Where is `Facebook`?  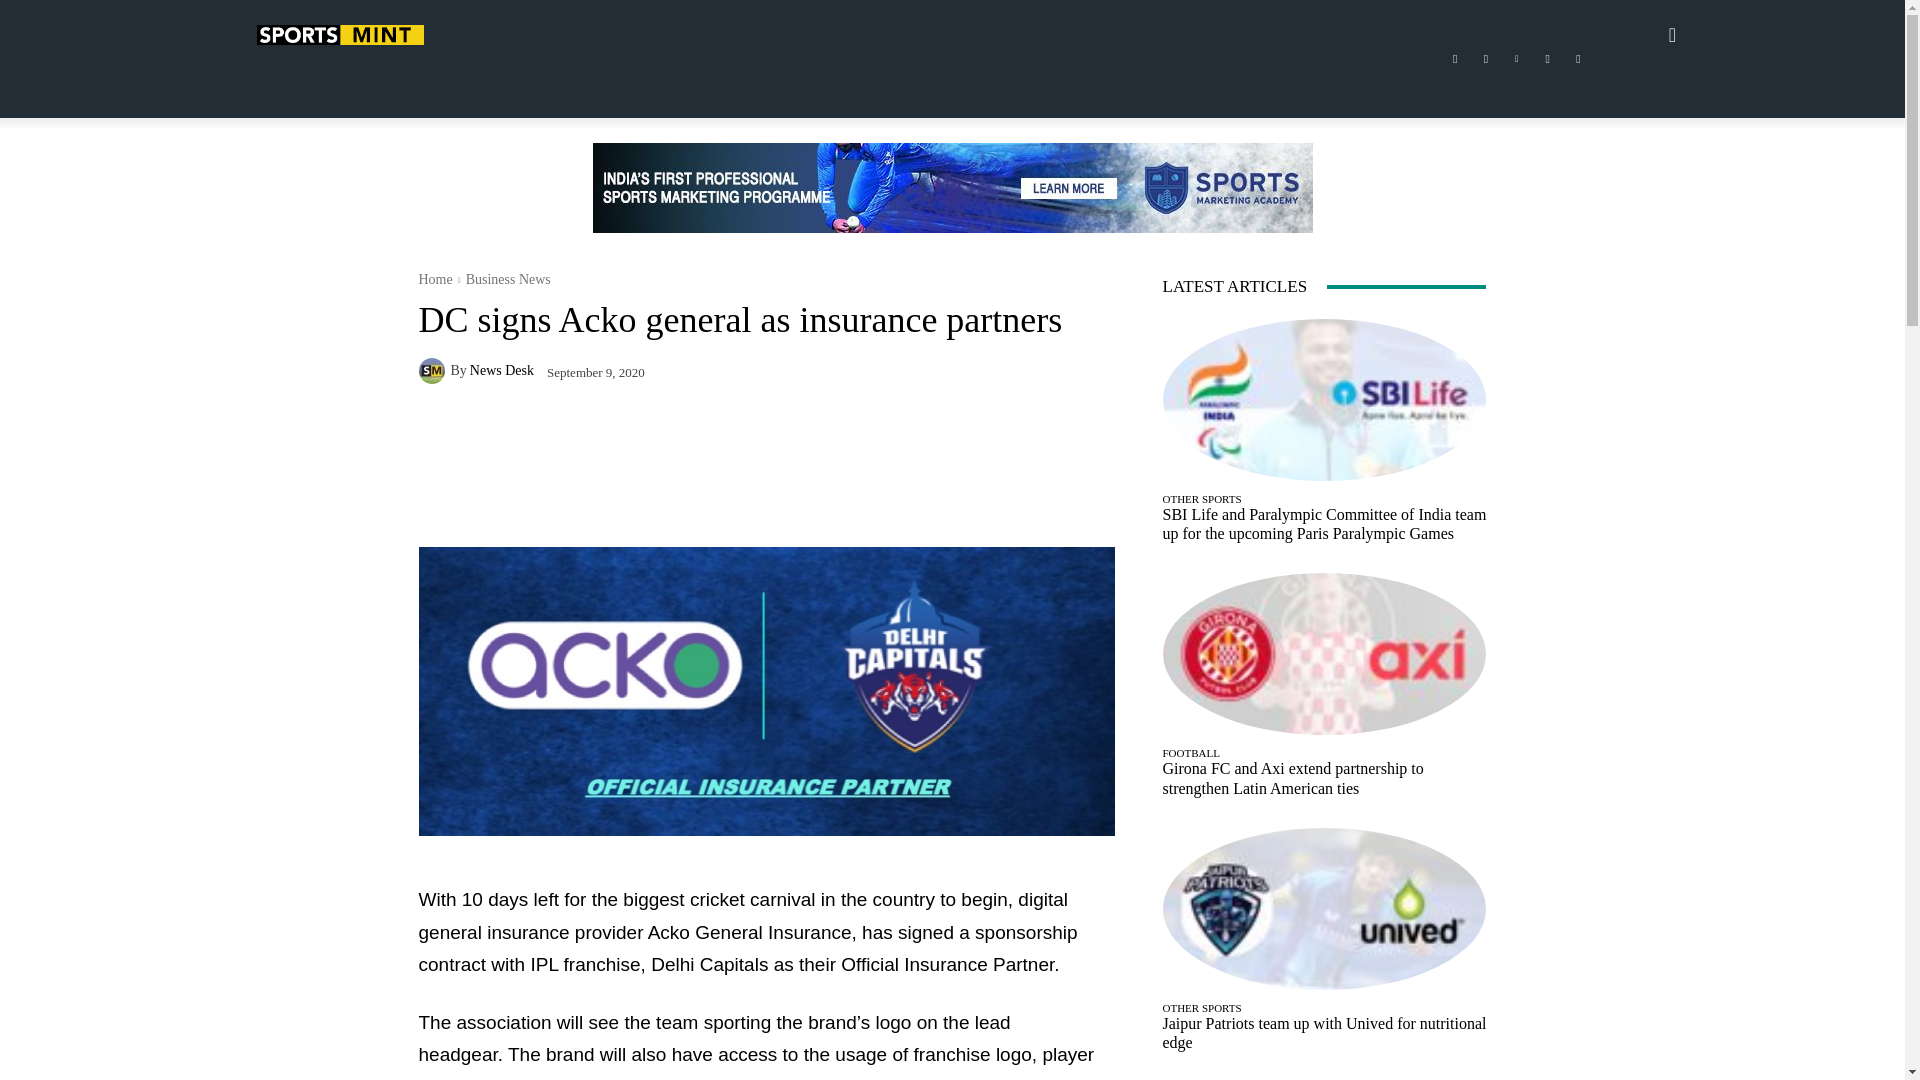 Facebook is located at coordinates (1454, 59).